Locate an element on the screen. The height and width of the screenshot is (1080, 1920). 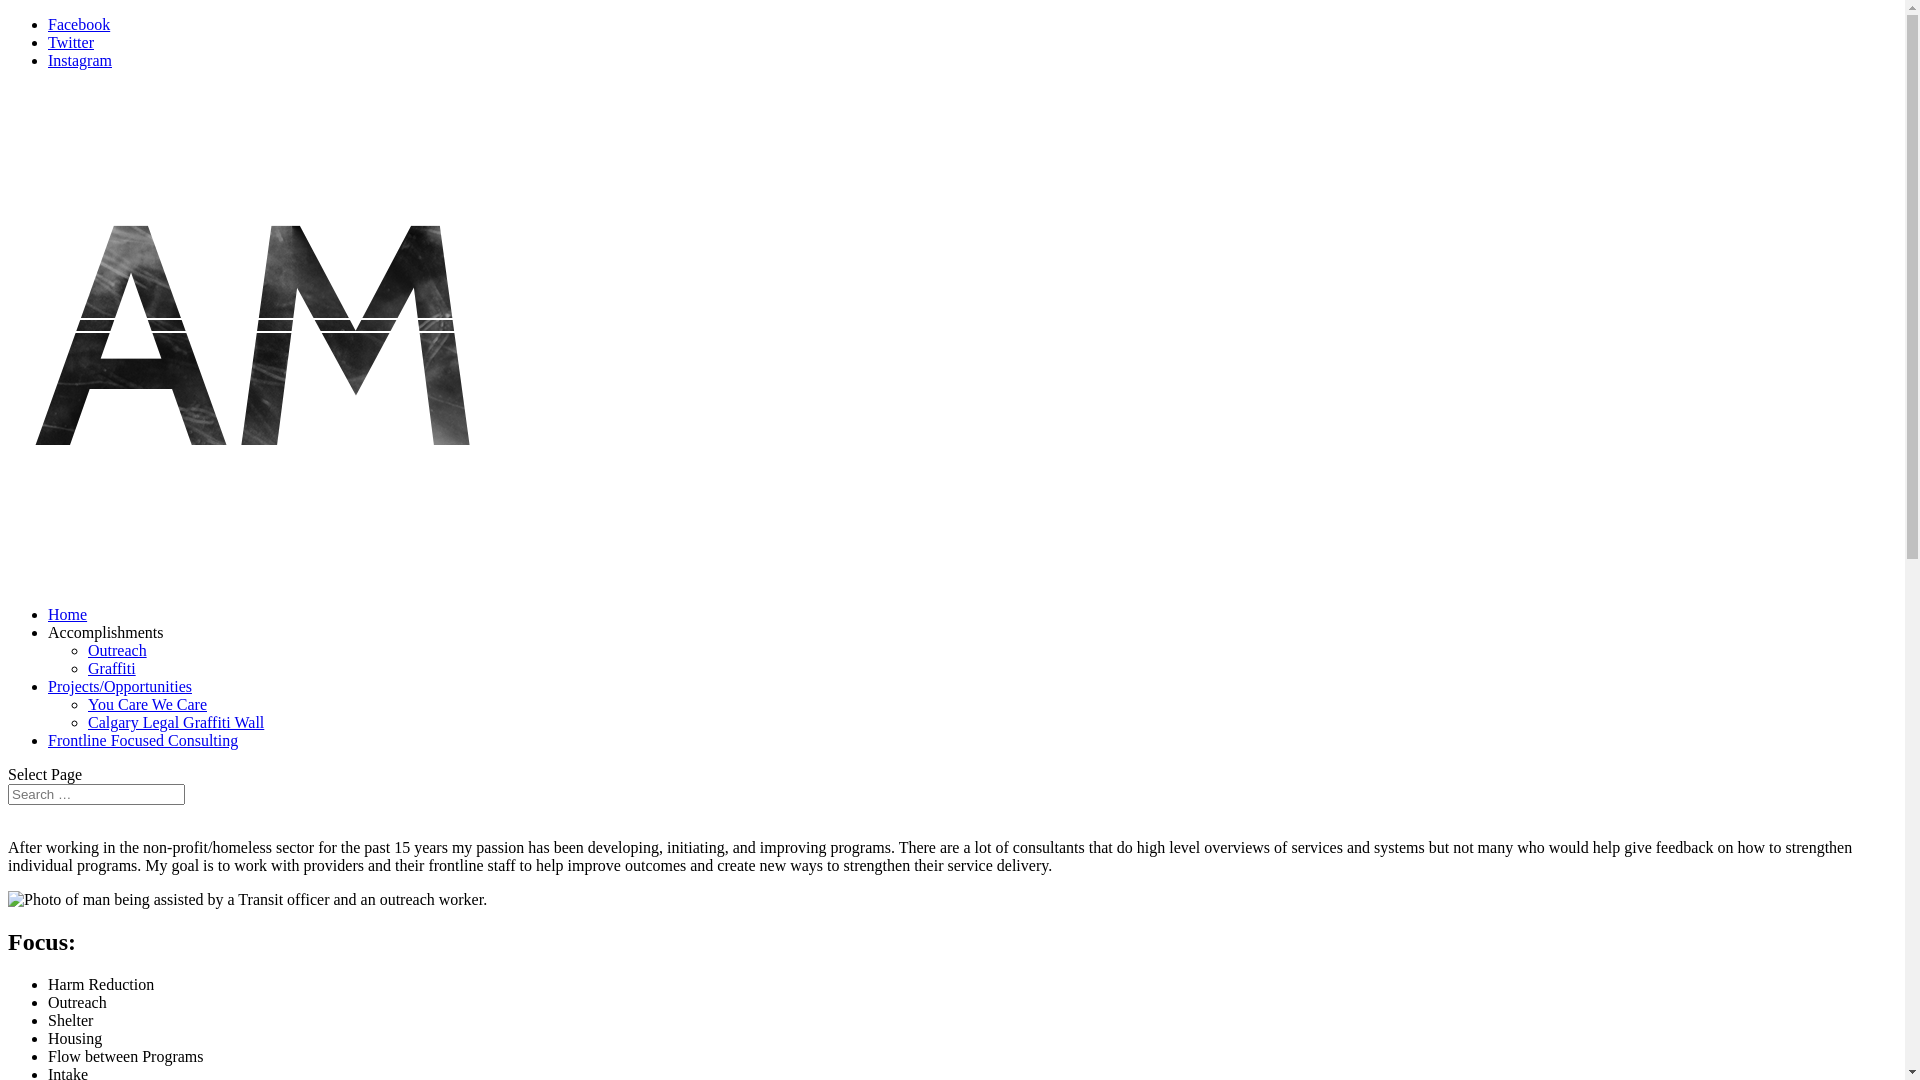
You Care We Care is located at coordinates (148, 704).